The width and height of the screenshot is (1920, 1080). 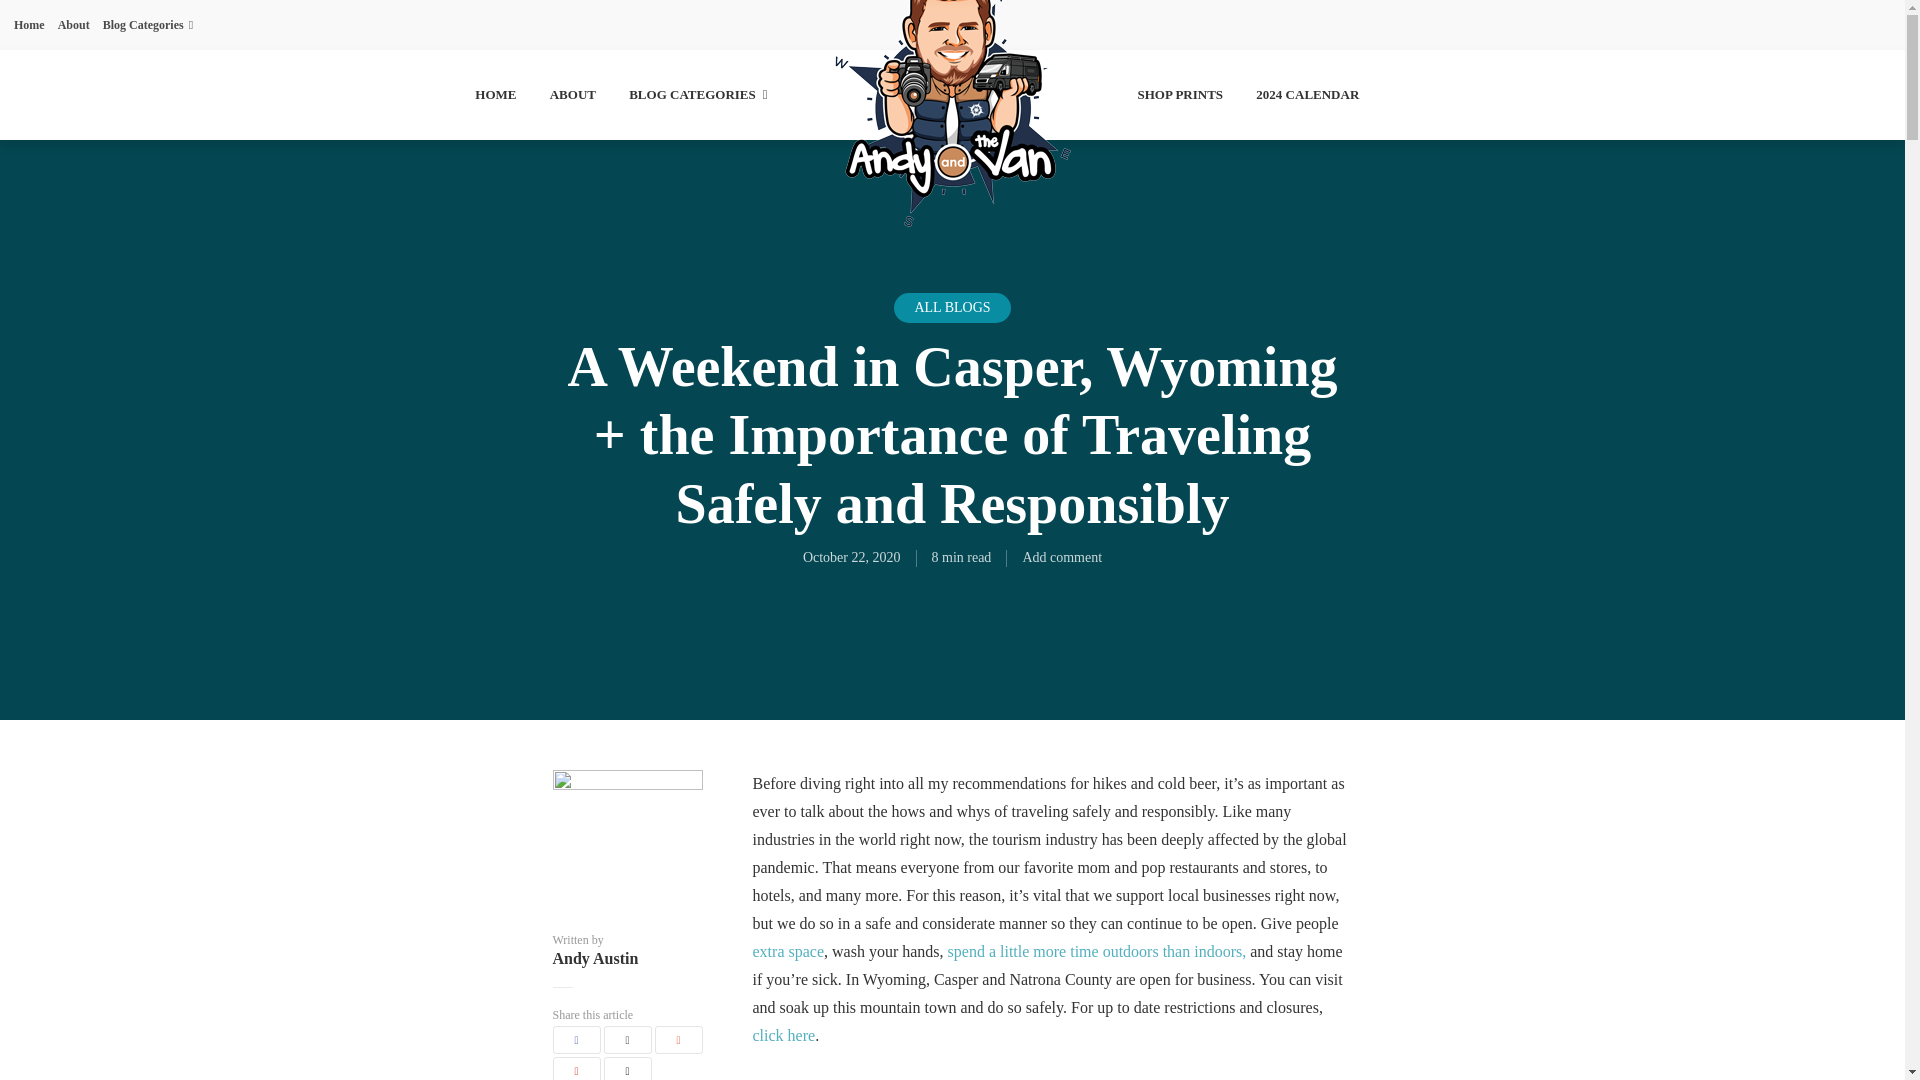 What do you see at coordinates (74, 24) in the screenshot?
I see `About` at bounding box center [74, 24].